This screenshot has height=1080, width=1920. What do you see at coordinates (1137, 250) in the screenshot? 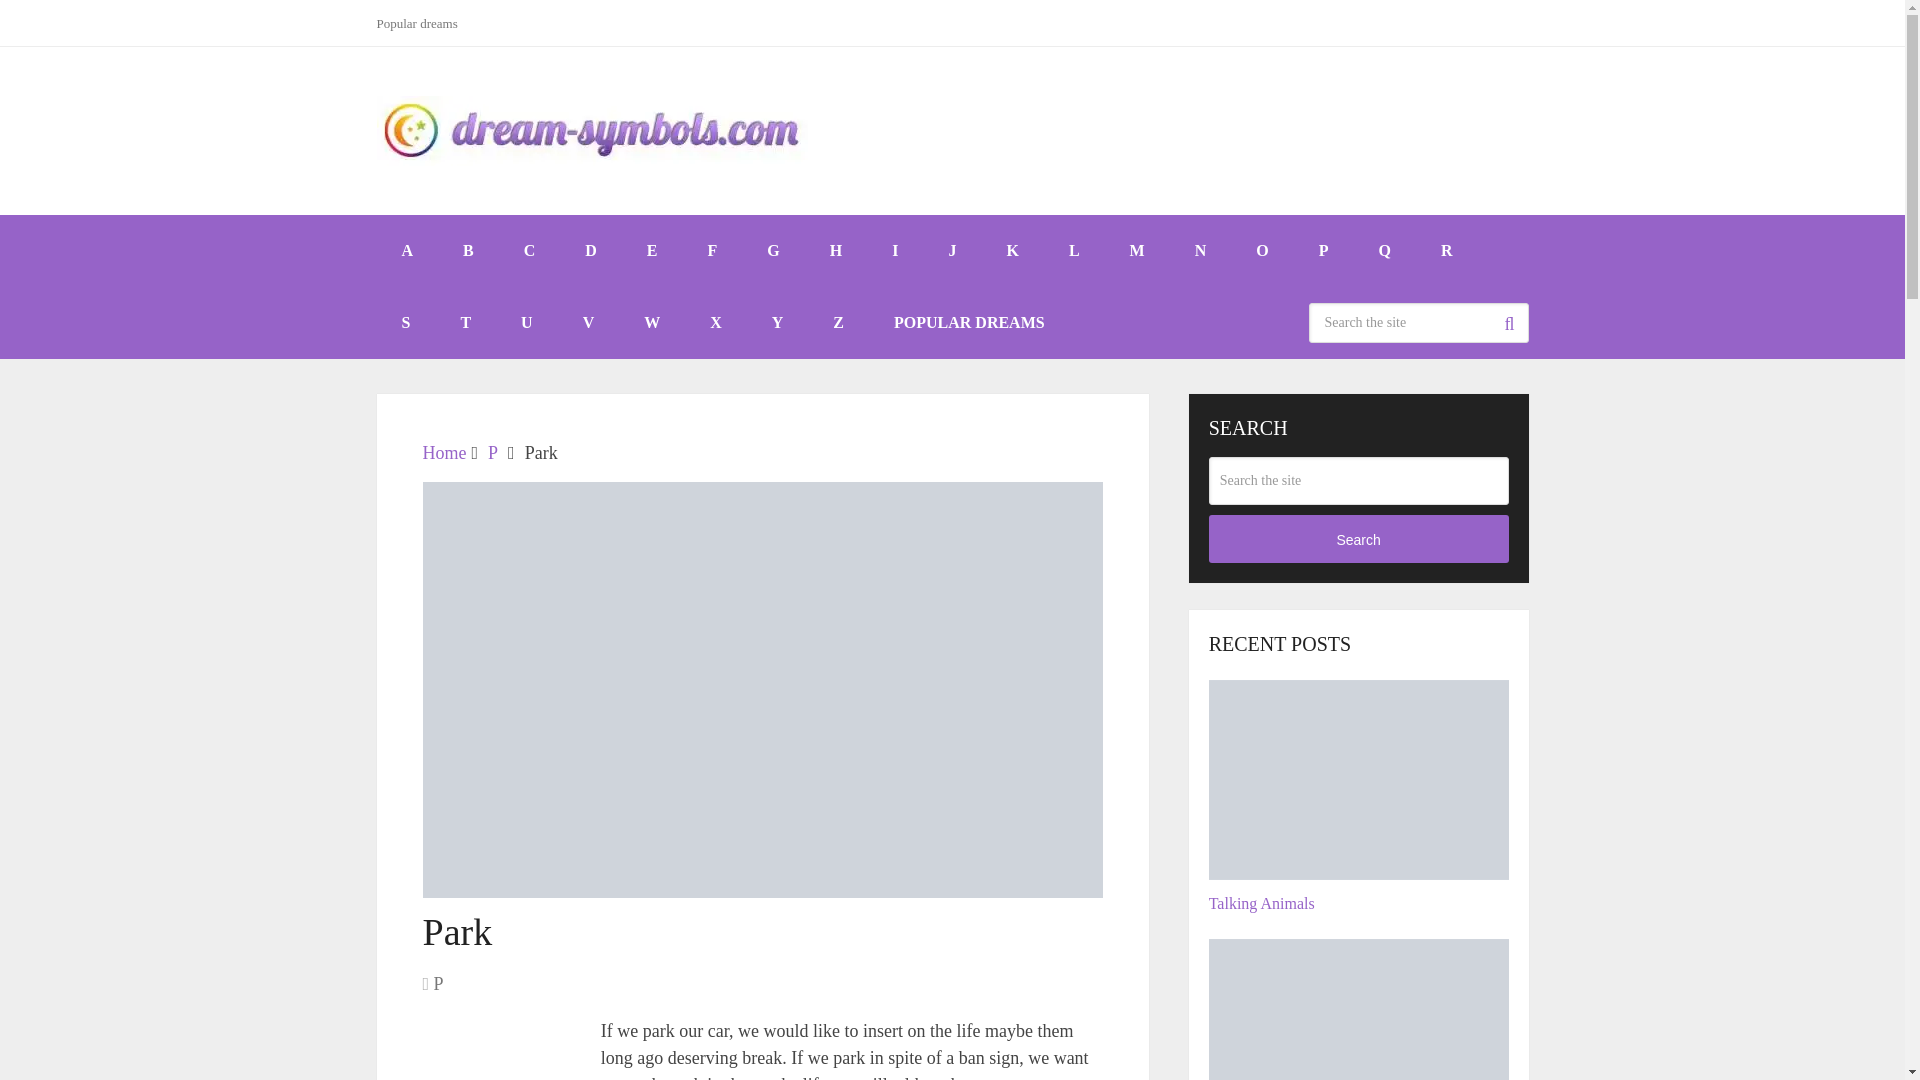
I see `M` at bounding box center [1137, 250].